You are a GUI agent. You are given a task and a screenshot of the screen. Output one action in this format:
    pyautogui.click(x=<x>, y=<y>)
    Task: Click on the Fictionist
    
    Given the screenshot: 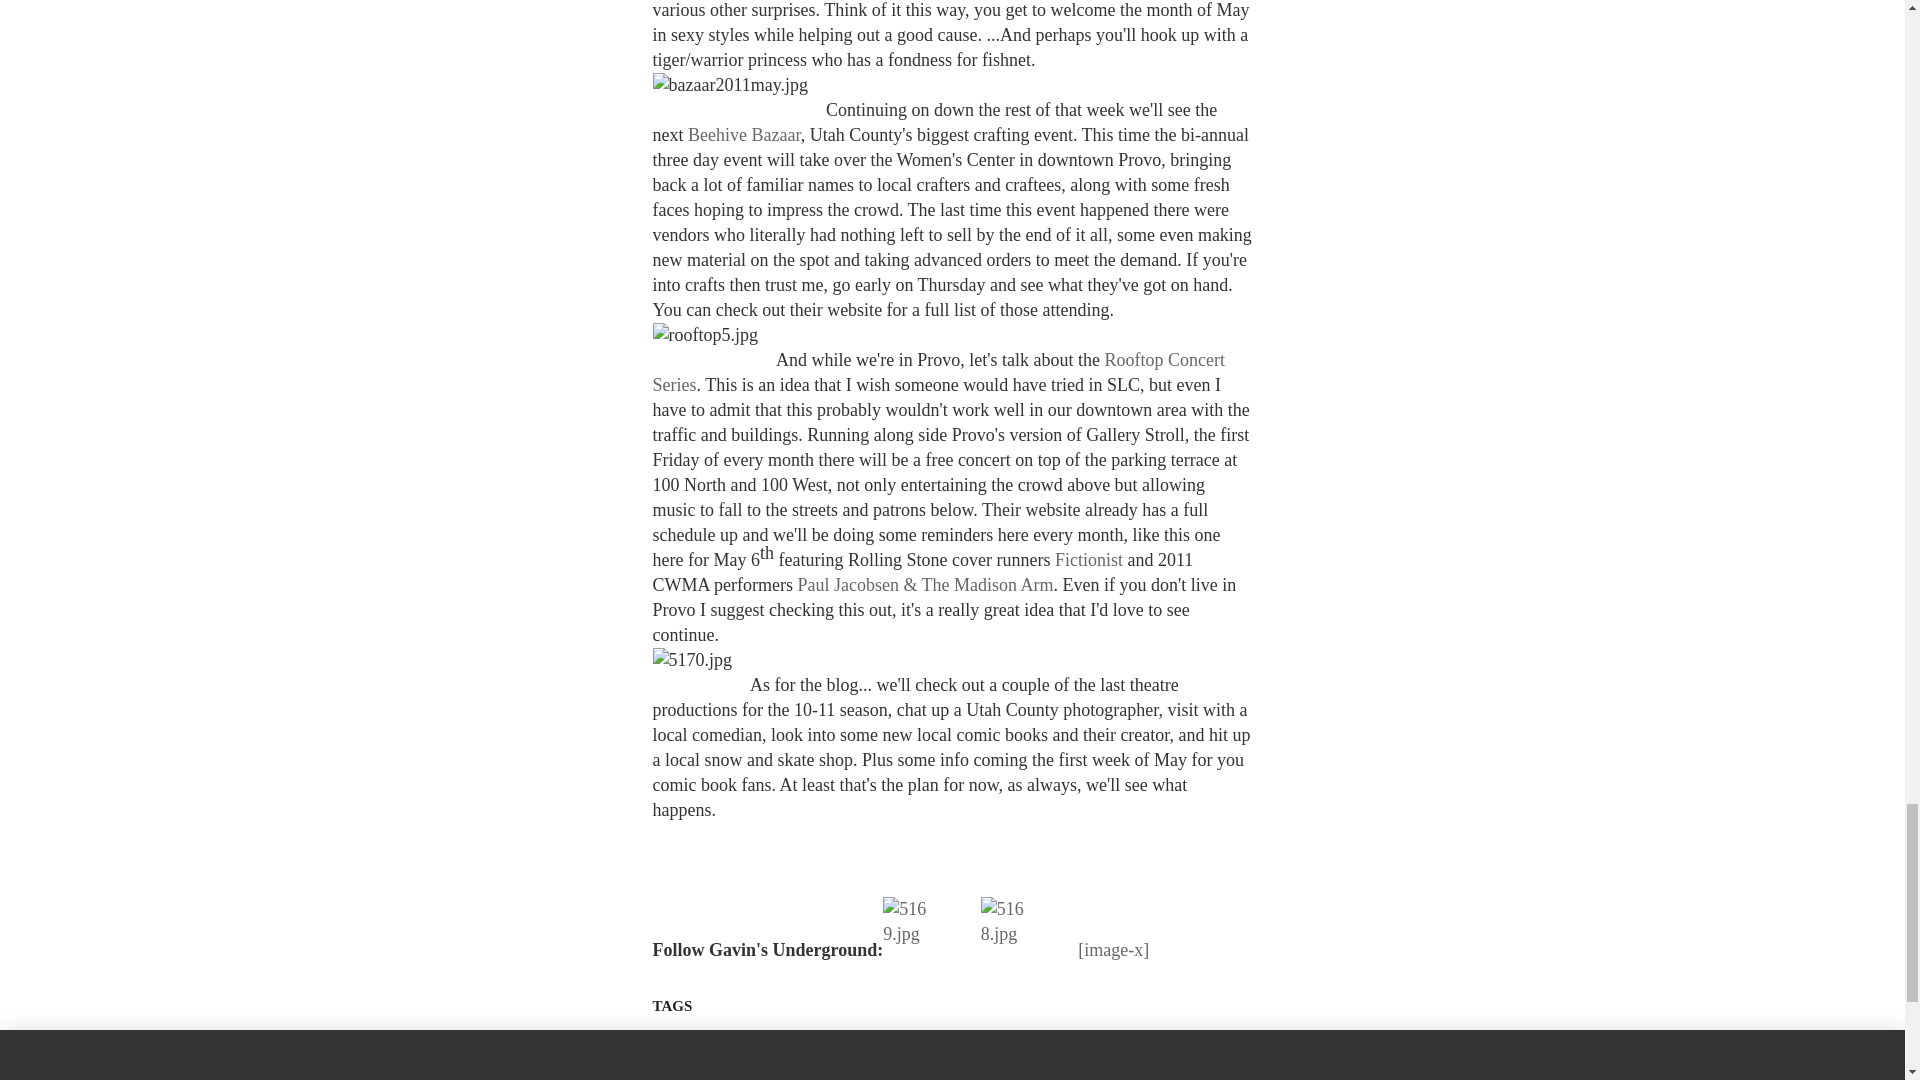 What is the action you would take?
    pyautogui.click(x=1088, y=560)
    